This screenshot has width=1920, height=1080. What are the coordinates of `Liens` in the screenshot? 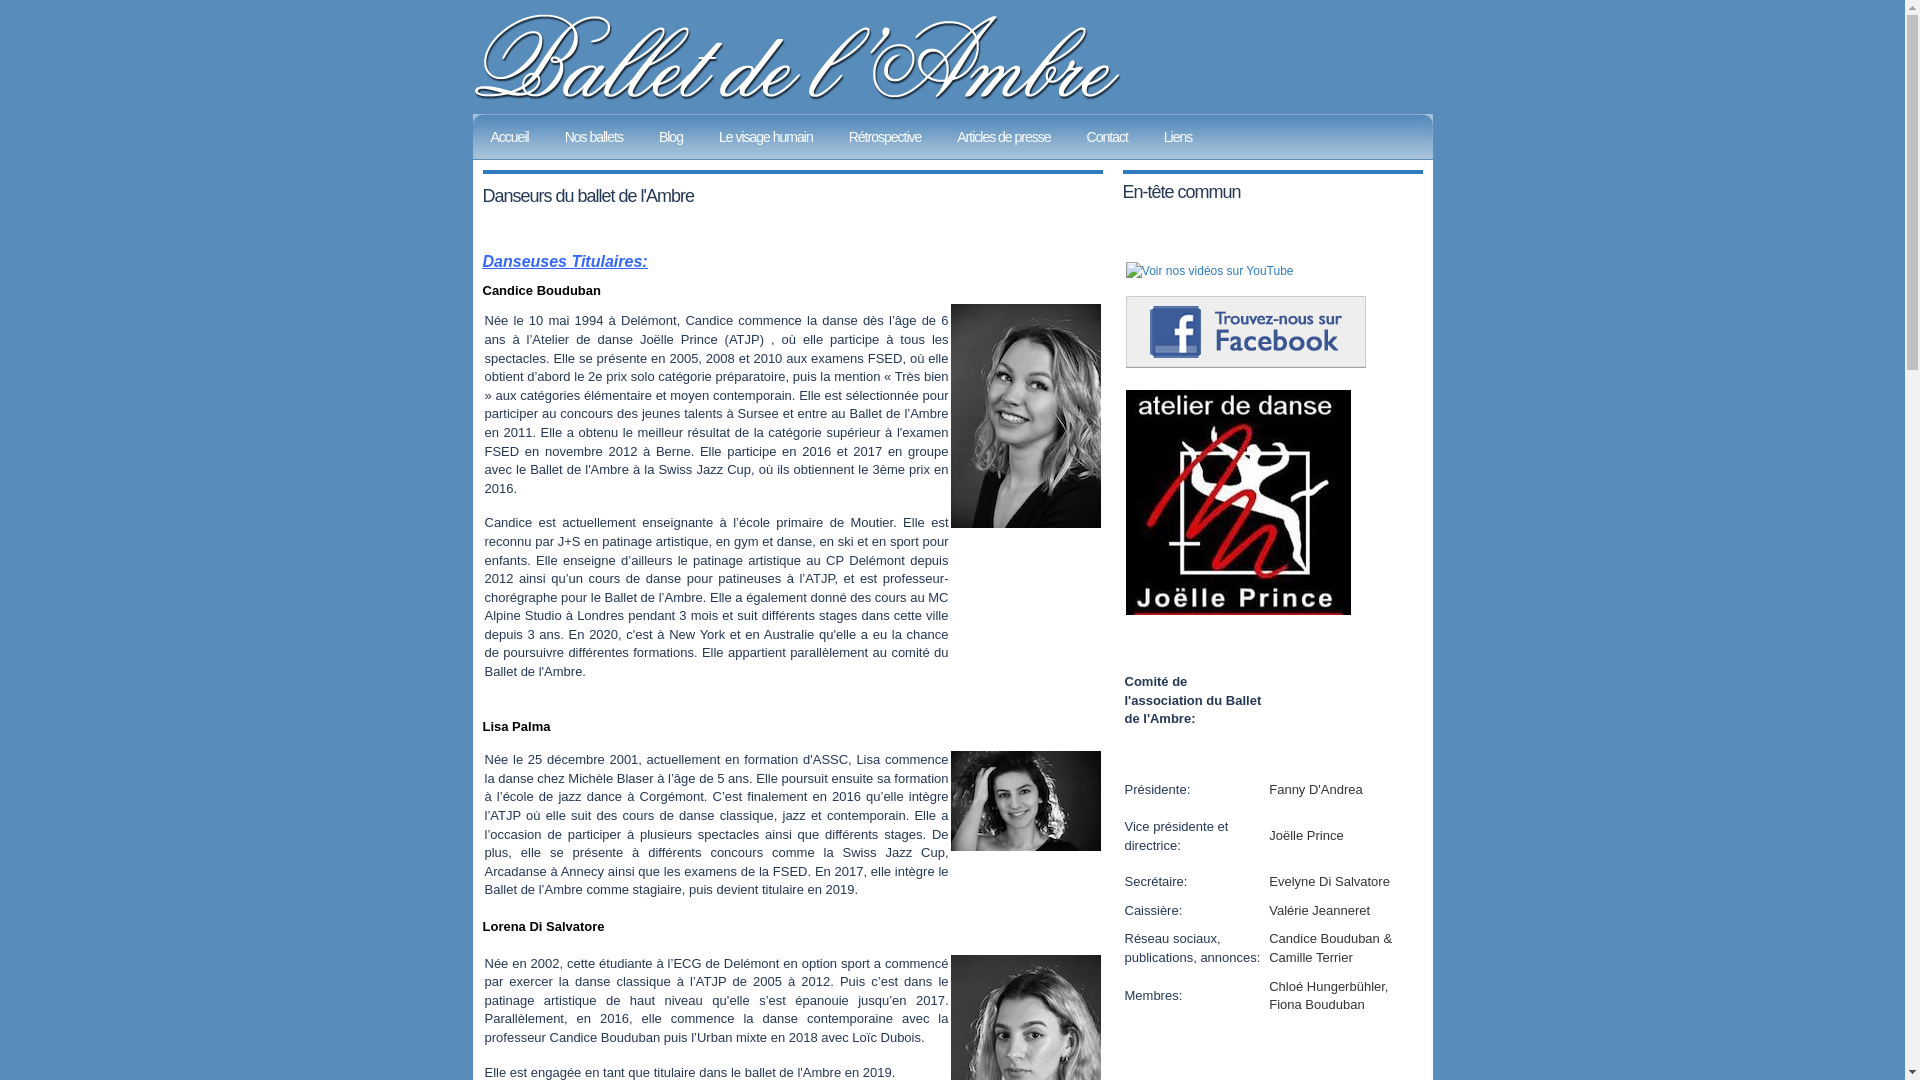 It's located at (1178, 136).